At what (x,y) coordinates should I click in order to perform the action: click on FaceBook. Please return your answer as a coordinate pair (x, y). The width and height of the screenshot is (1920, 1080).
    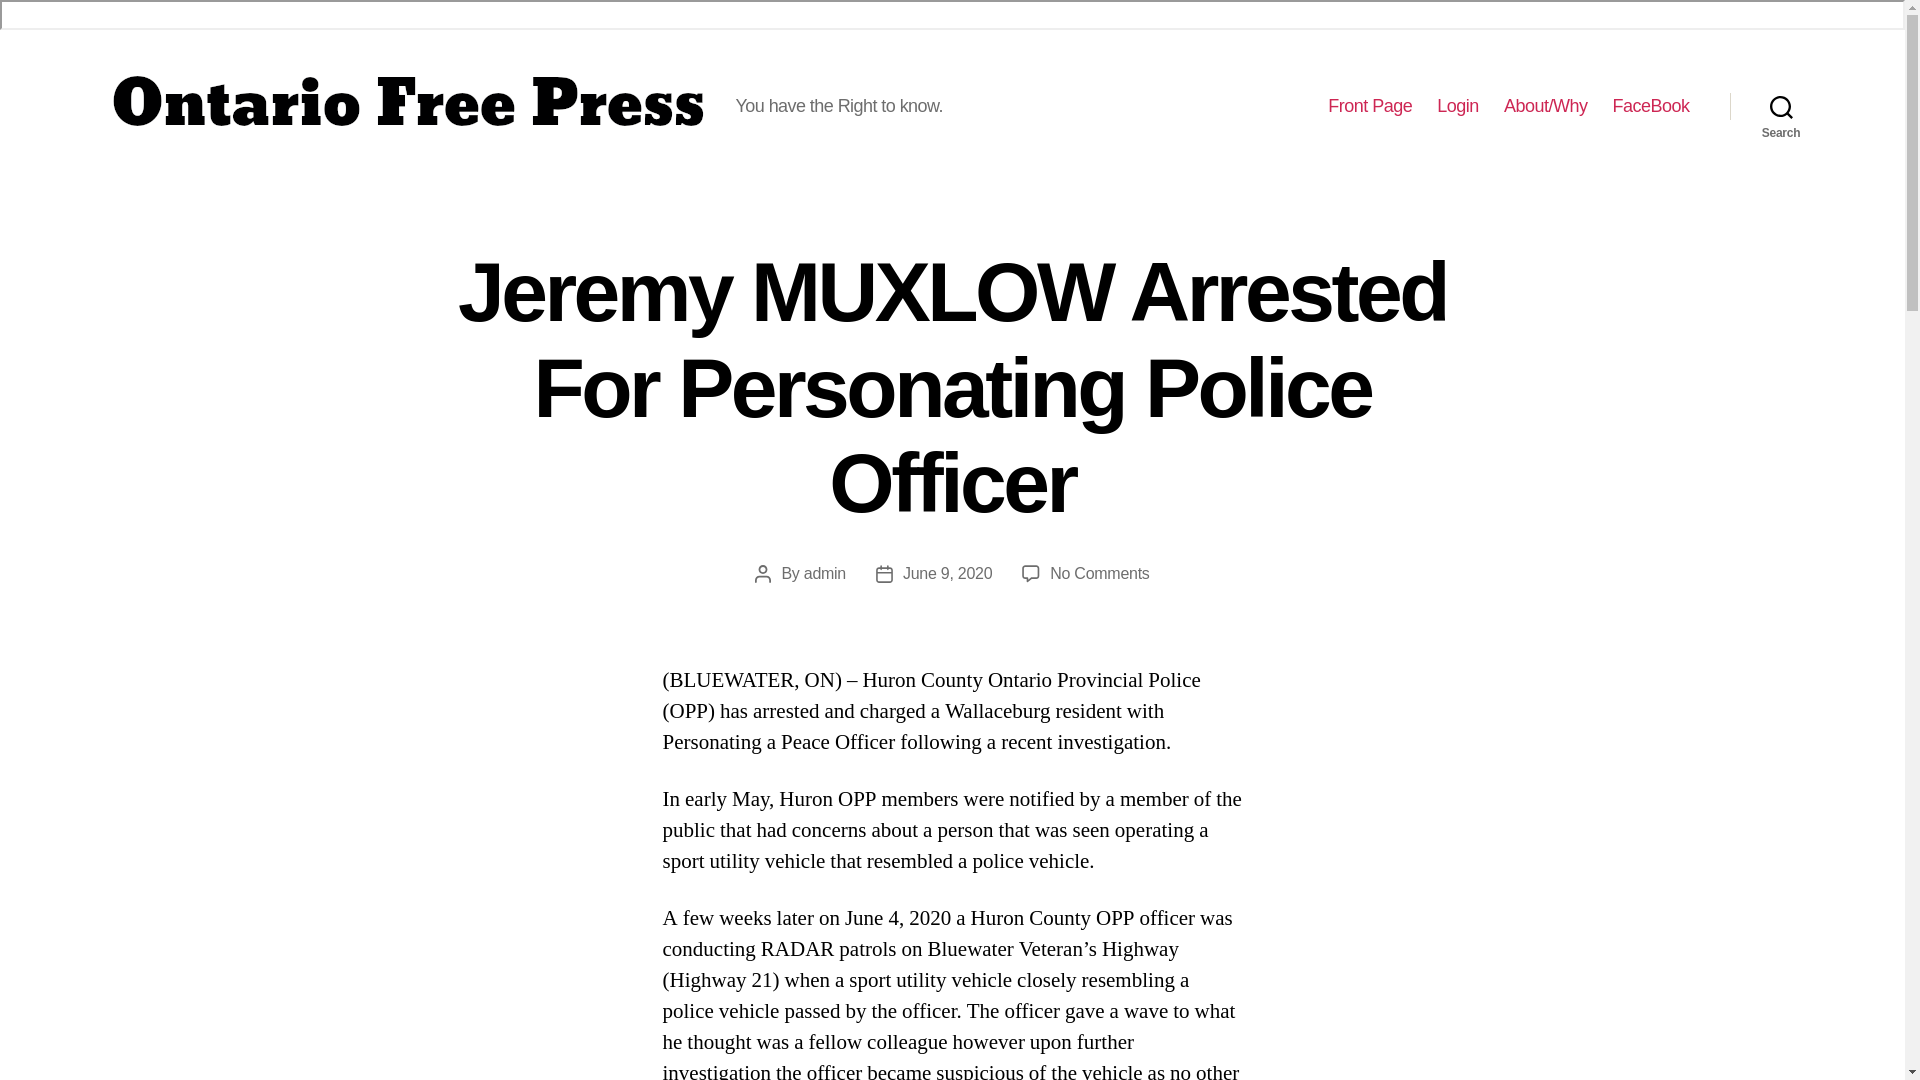
    Looking at the image, I should click on (1650, 106).